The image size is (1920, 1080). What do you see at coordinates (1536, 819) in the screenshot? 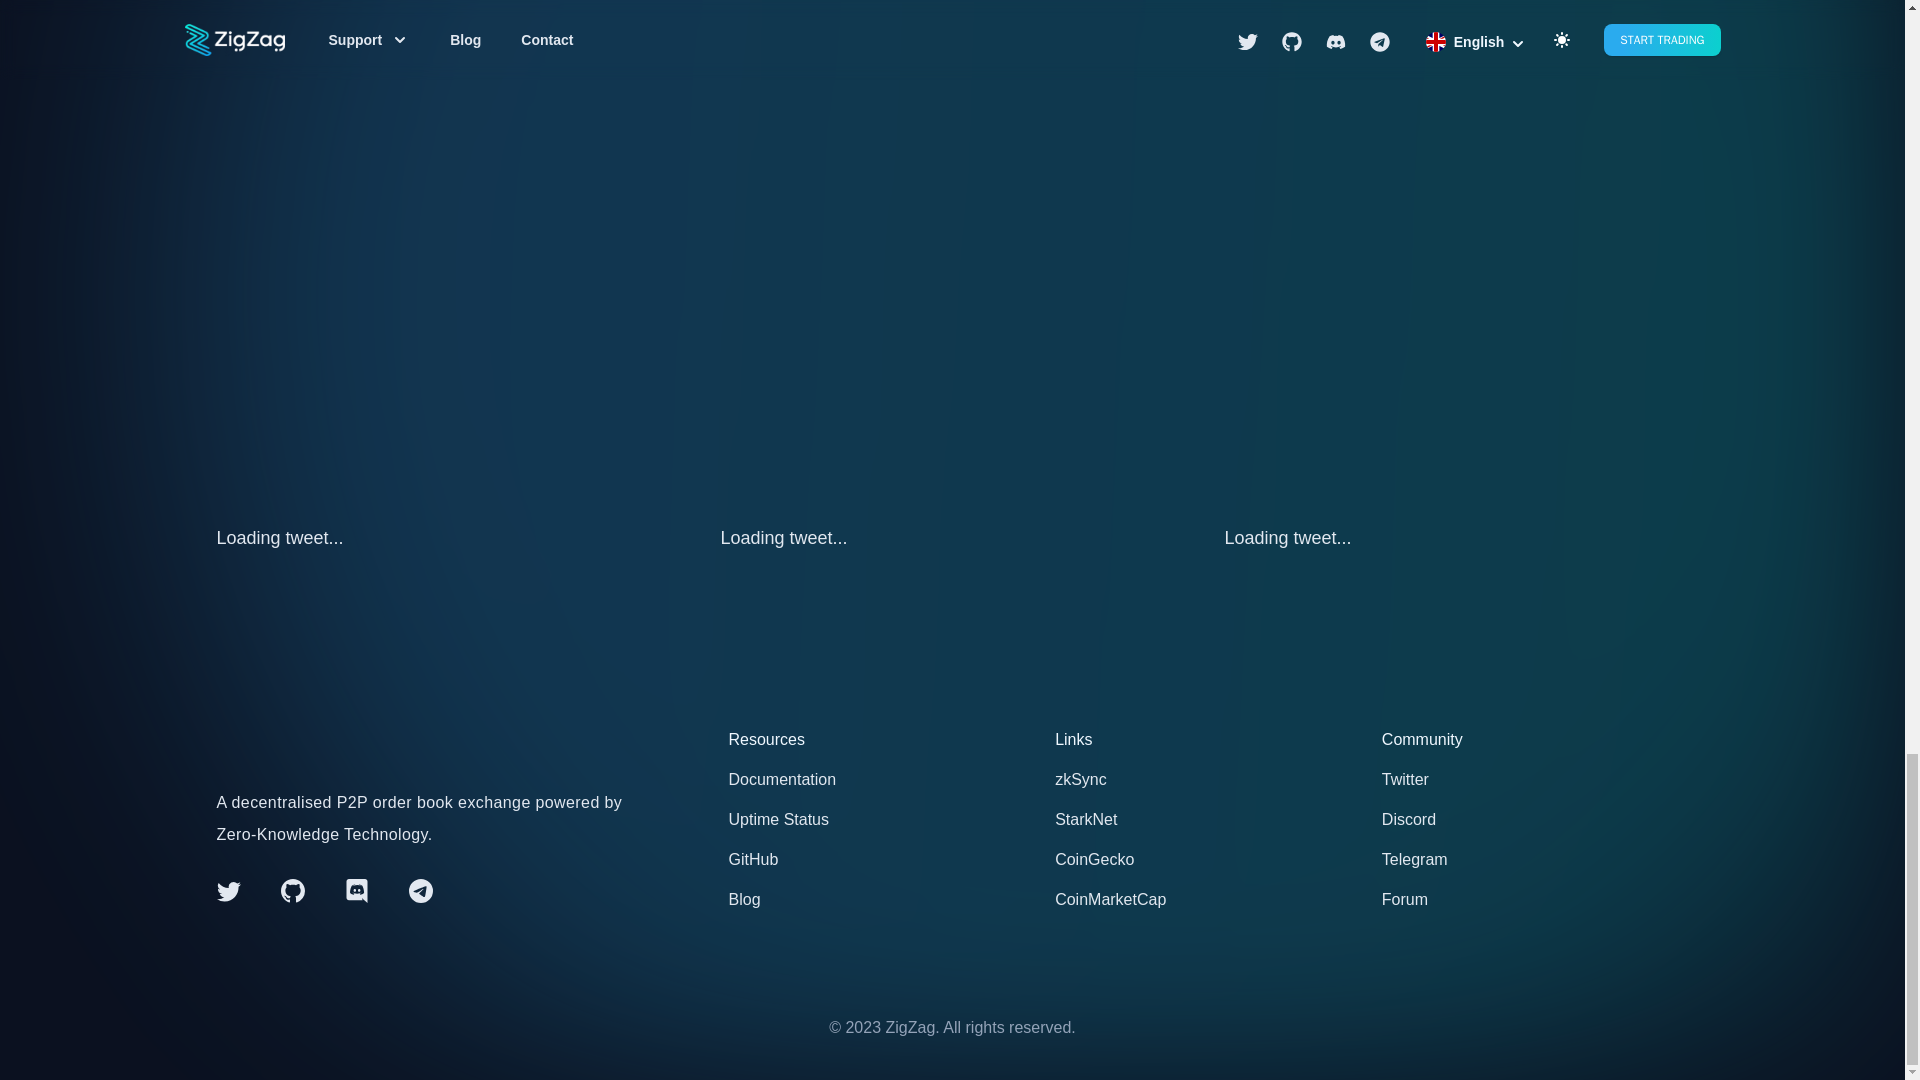
I see `Discord` at bounding box center [1536, 819].